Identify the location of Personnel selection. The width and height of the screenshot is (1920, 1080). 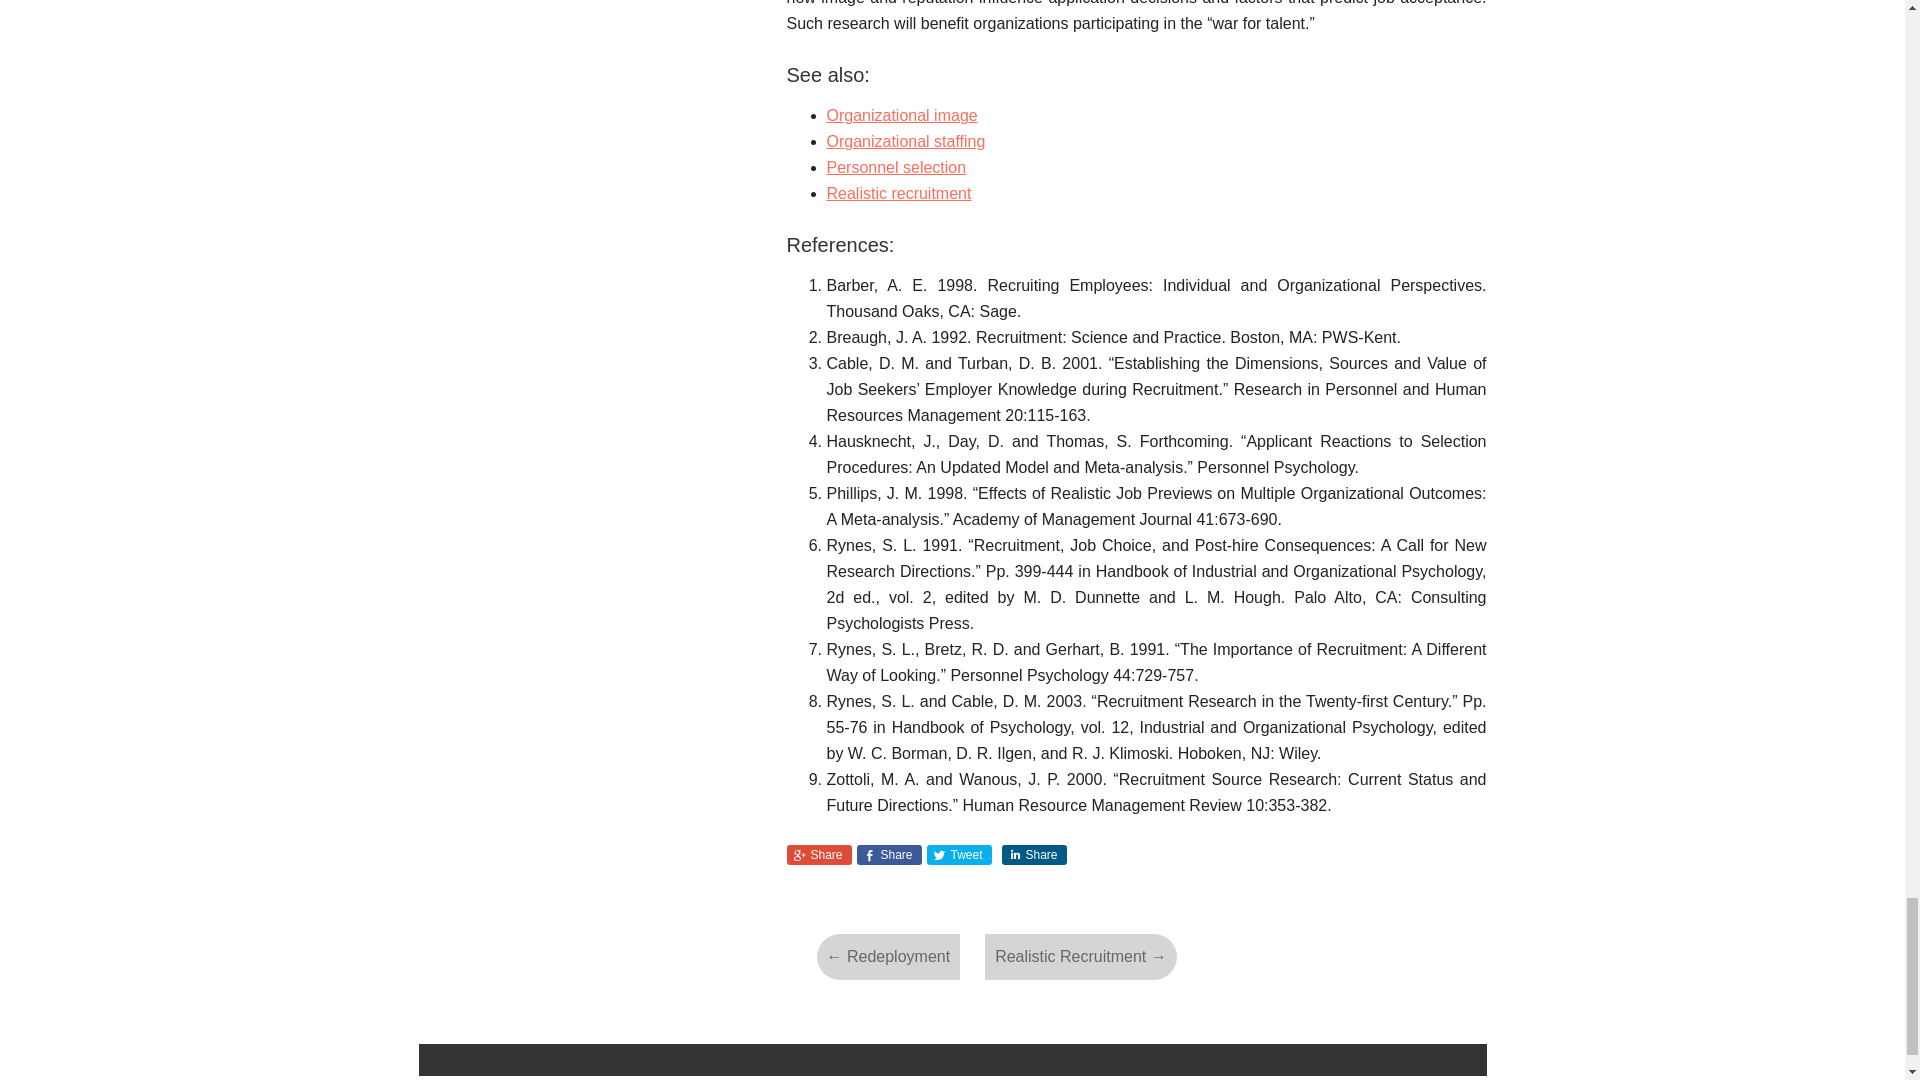
(895, 167).